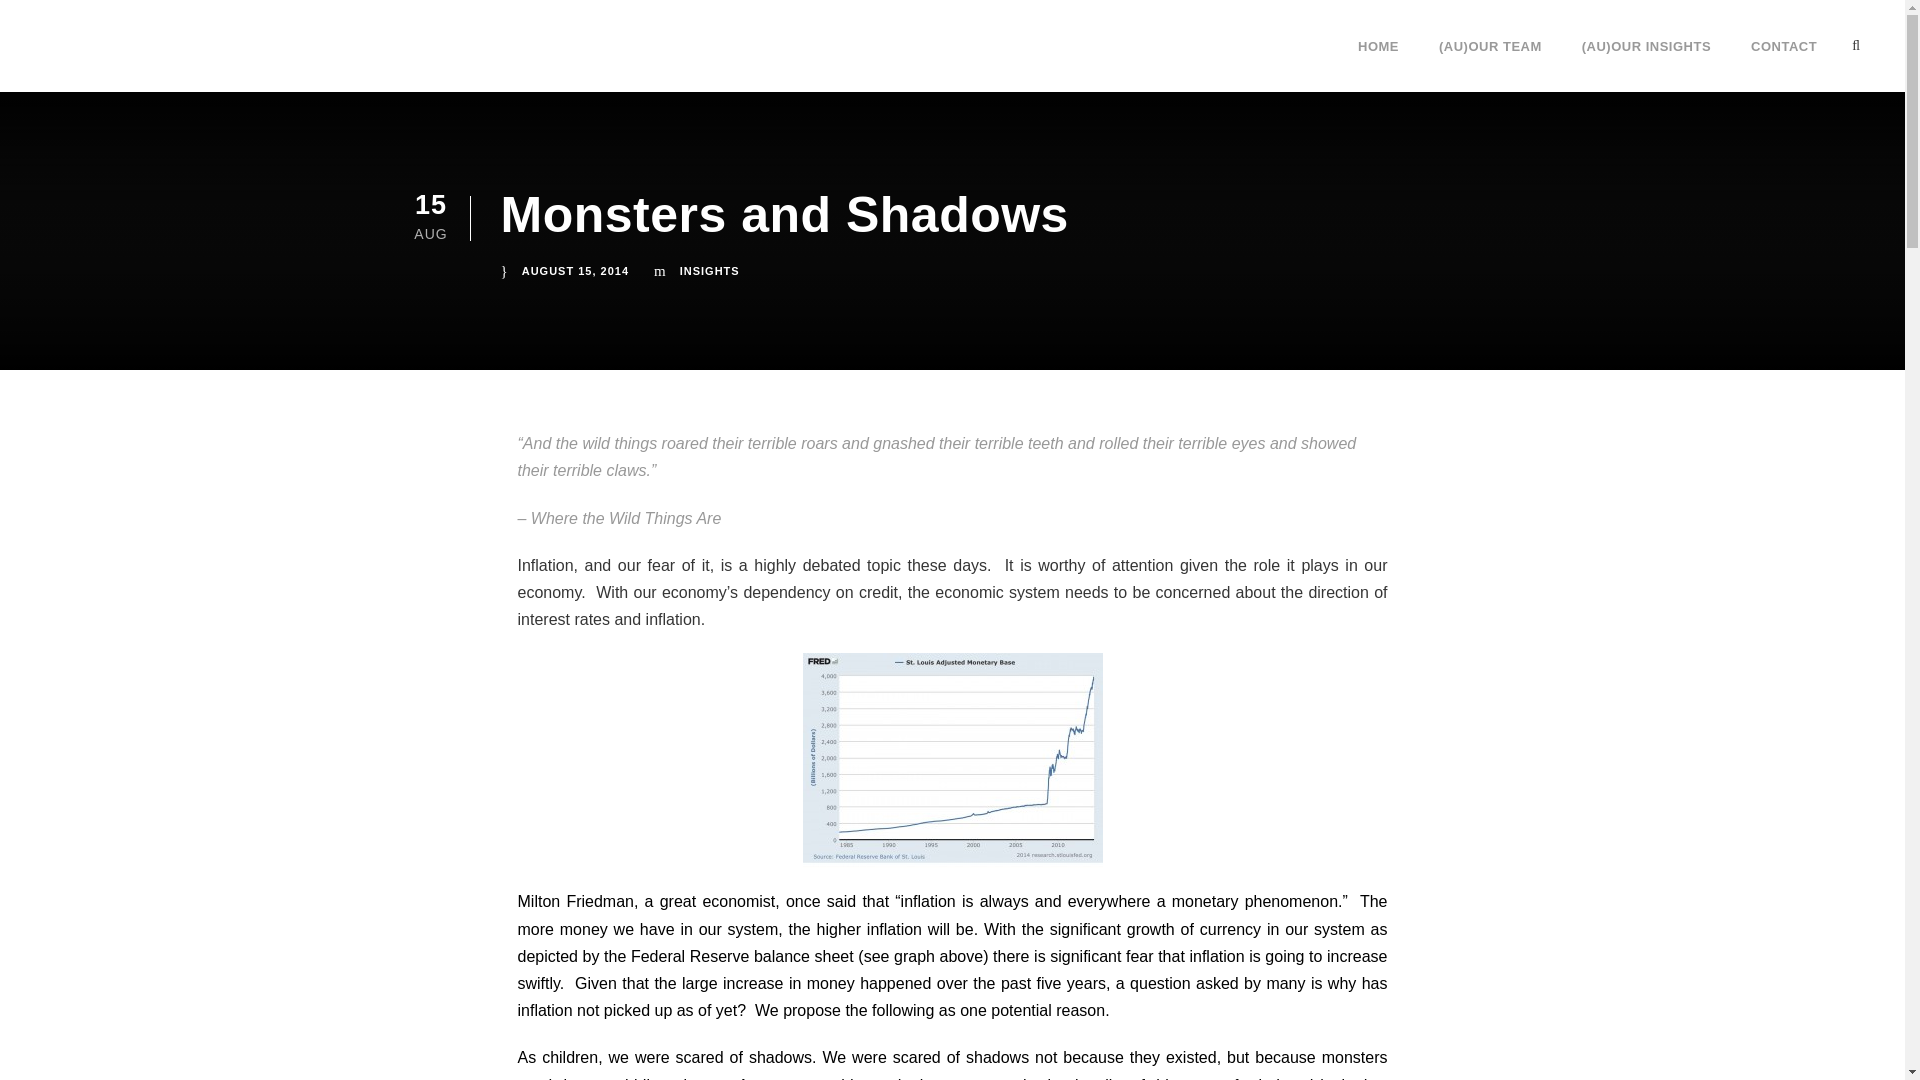 The width and height of the screenshot is (1920, 1080). I want to click on Brokercheck, so click(1290, 709).